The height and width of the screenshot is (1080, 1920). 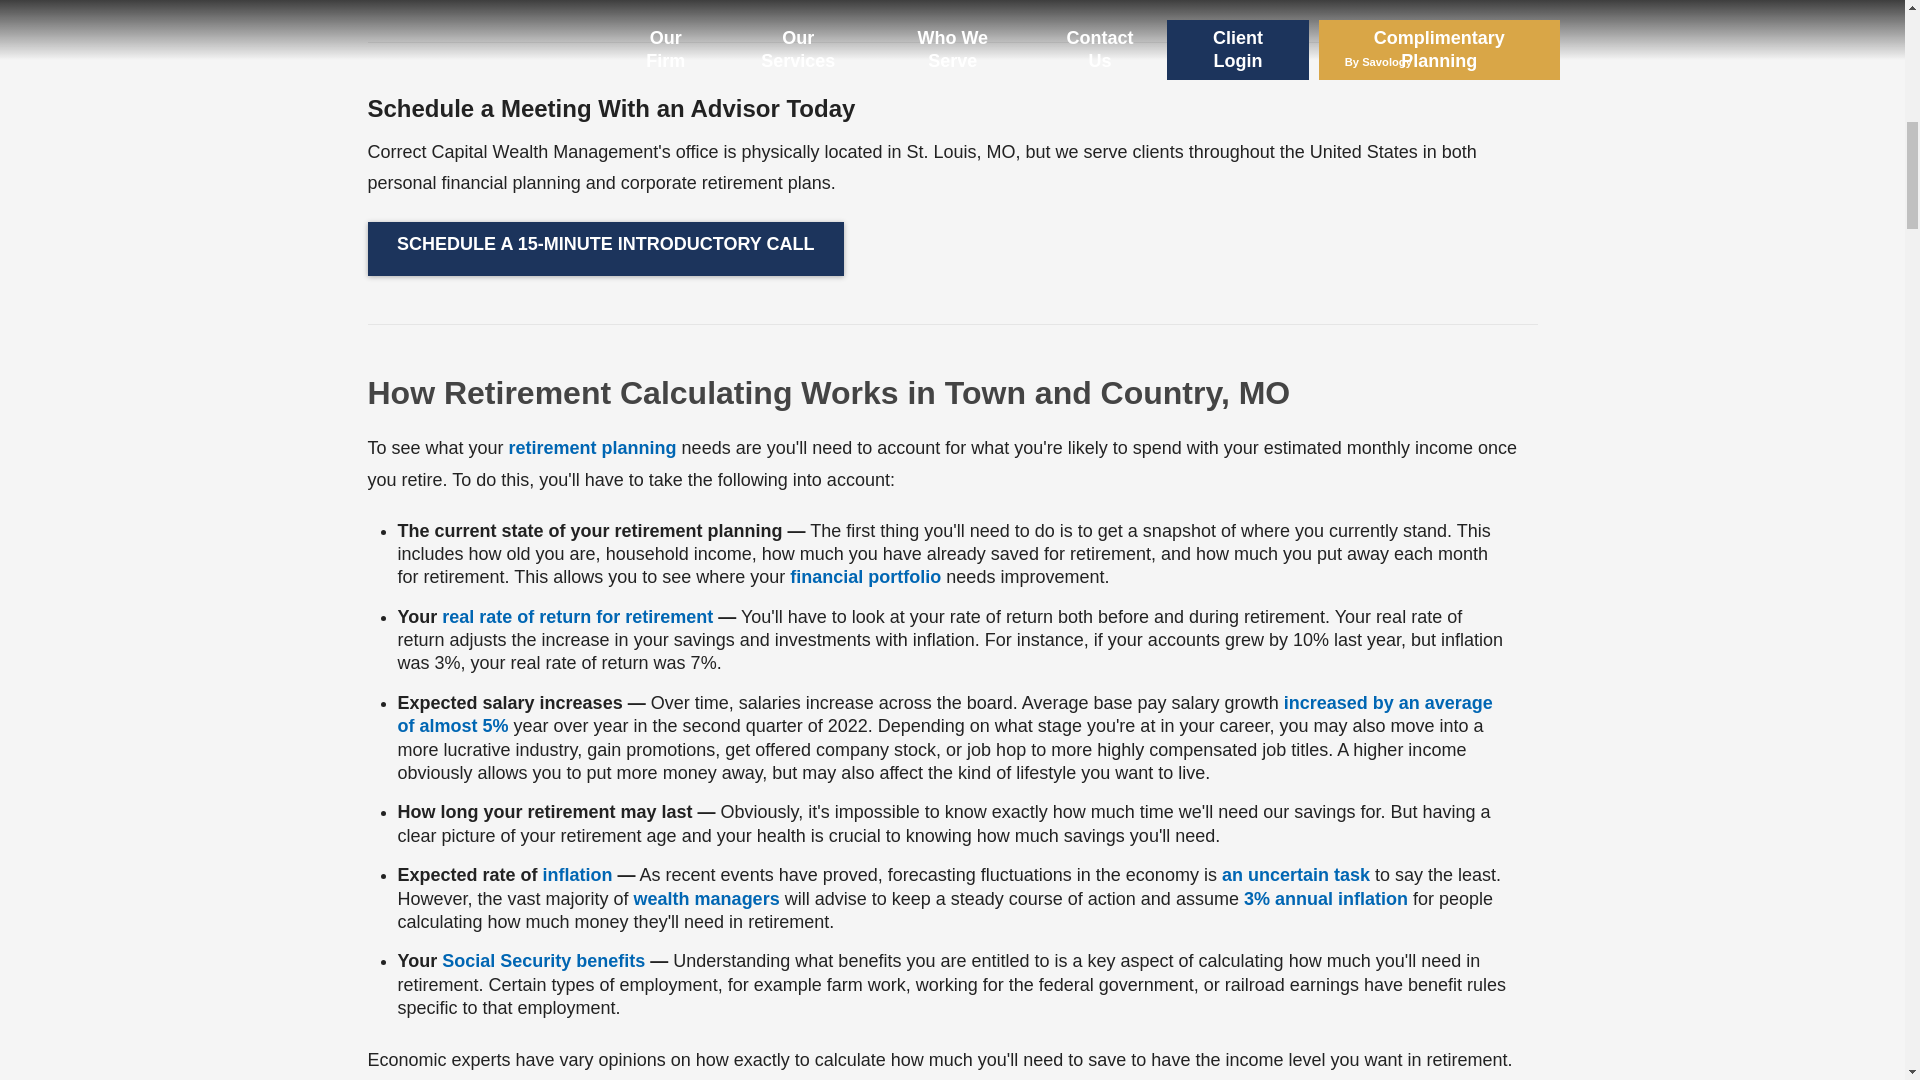 I want to click on SCHEDULE A 15-MINUTE INTRODUCTORY CALL, so click(x=606, y=249).